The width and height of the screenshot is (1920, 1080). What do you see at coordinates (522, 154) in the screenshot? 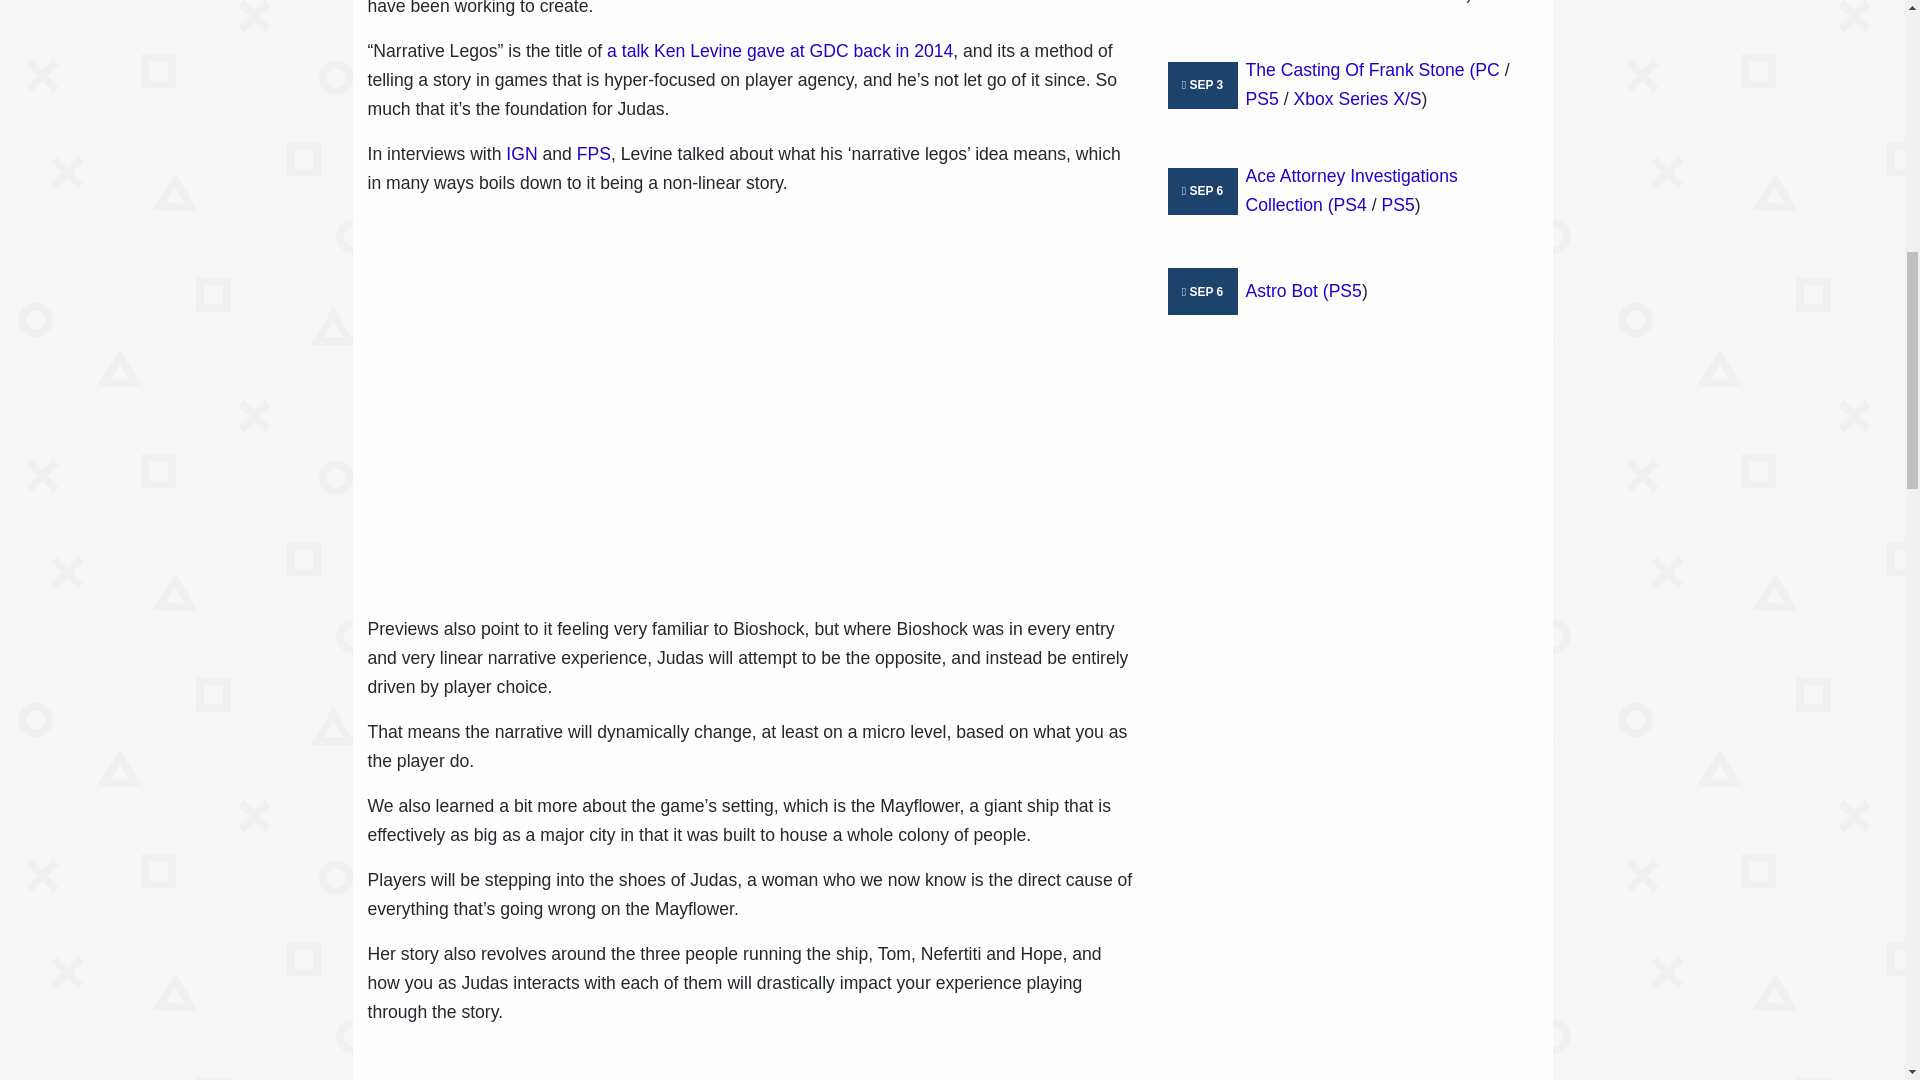
I see `IGN` at bounding box center [522, 154].